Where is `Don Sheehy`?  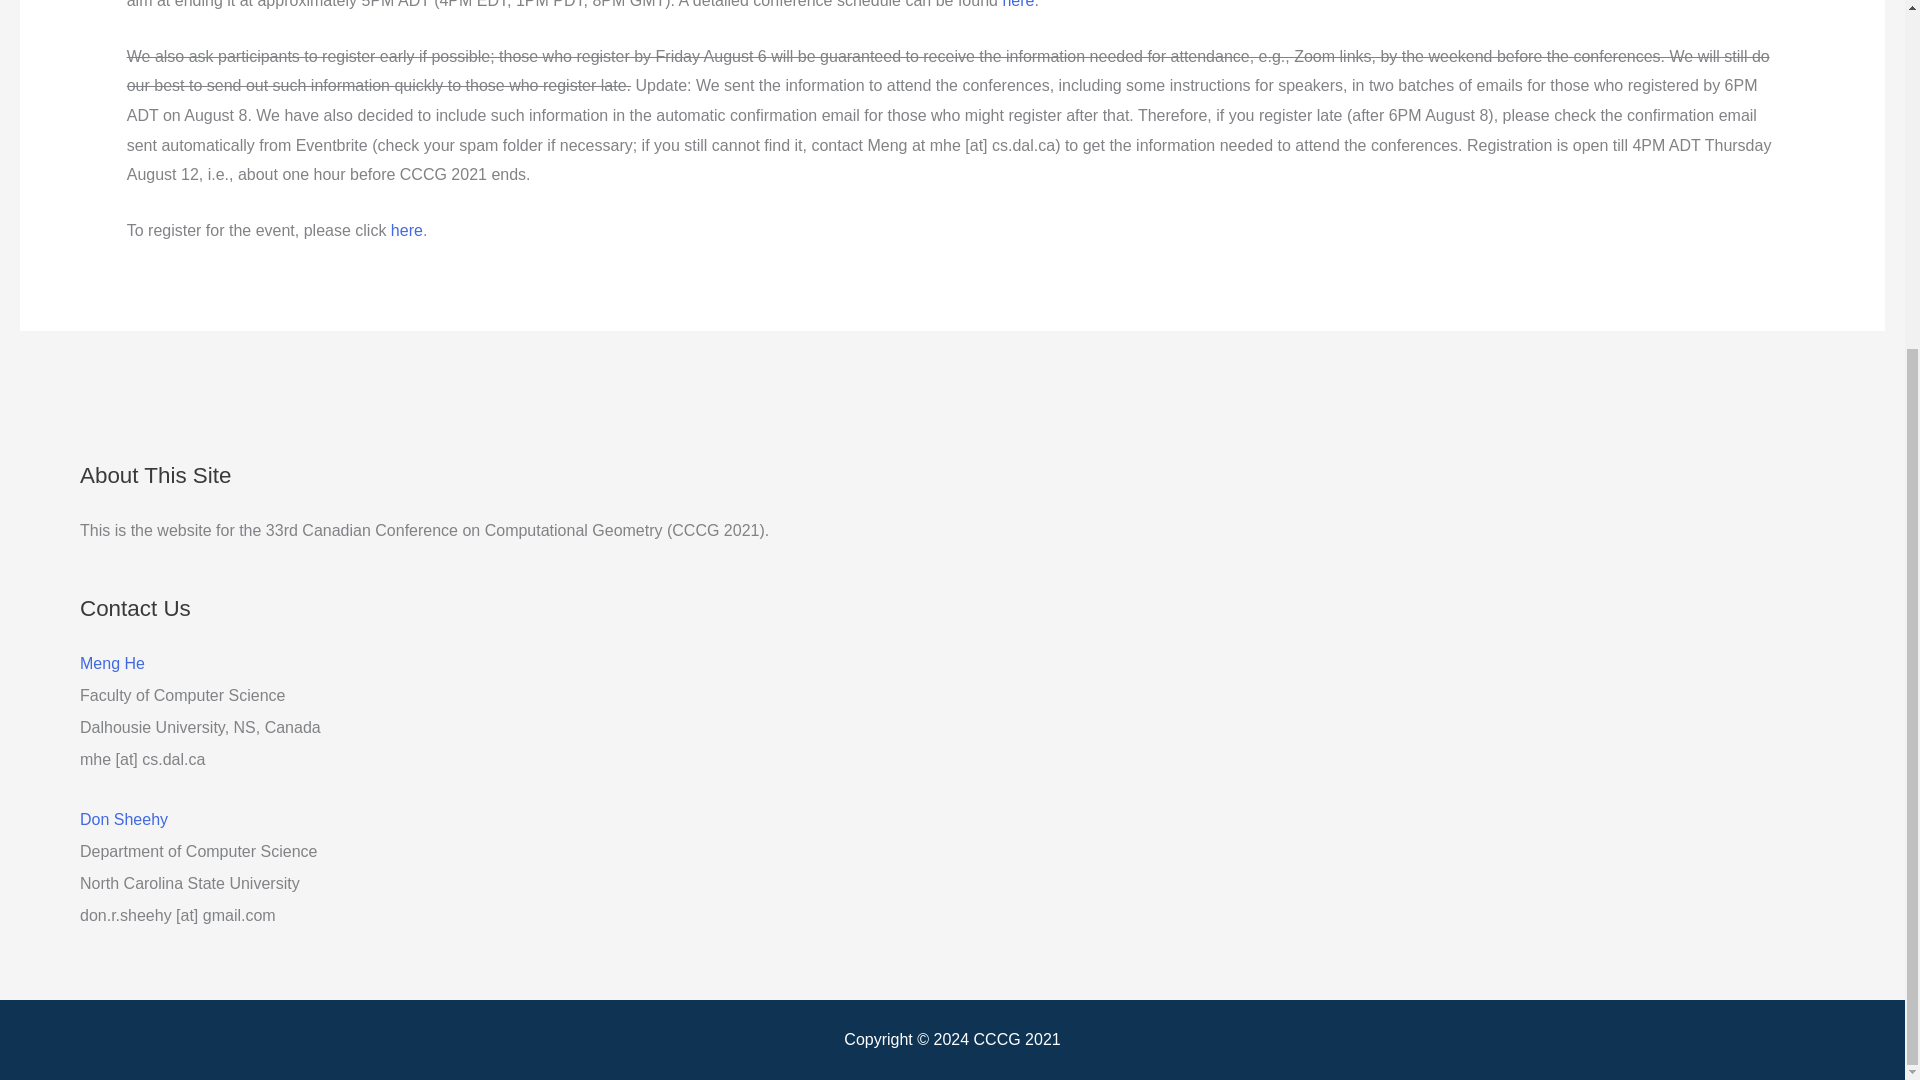 Don Sheehy is located at coordinates (124, 820).